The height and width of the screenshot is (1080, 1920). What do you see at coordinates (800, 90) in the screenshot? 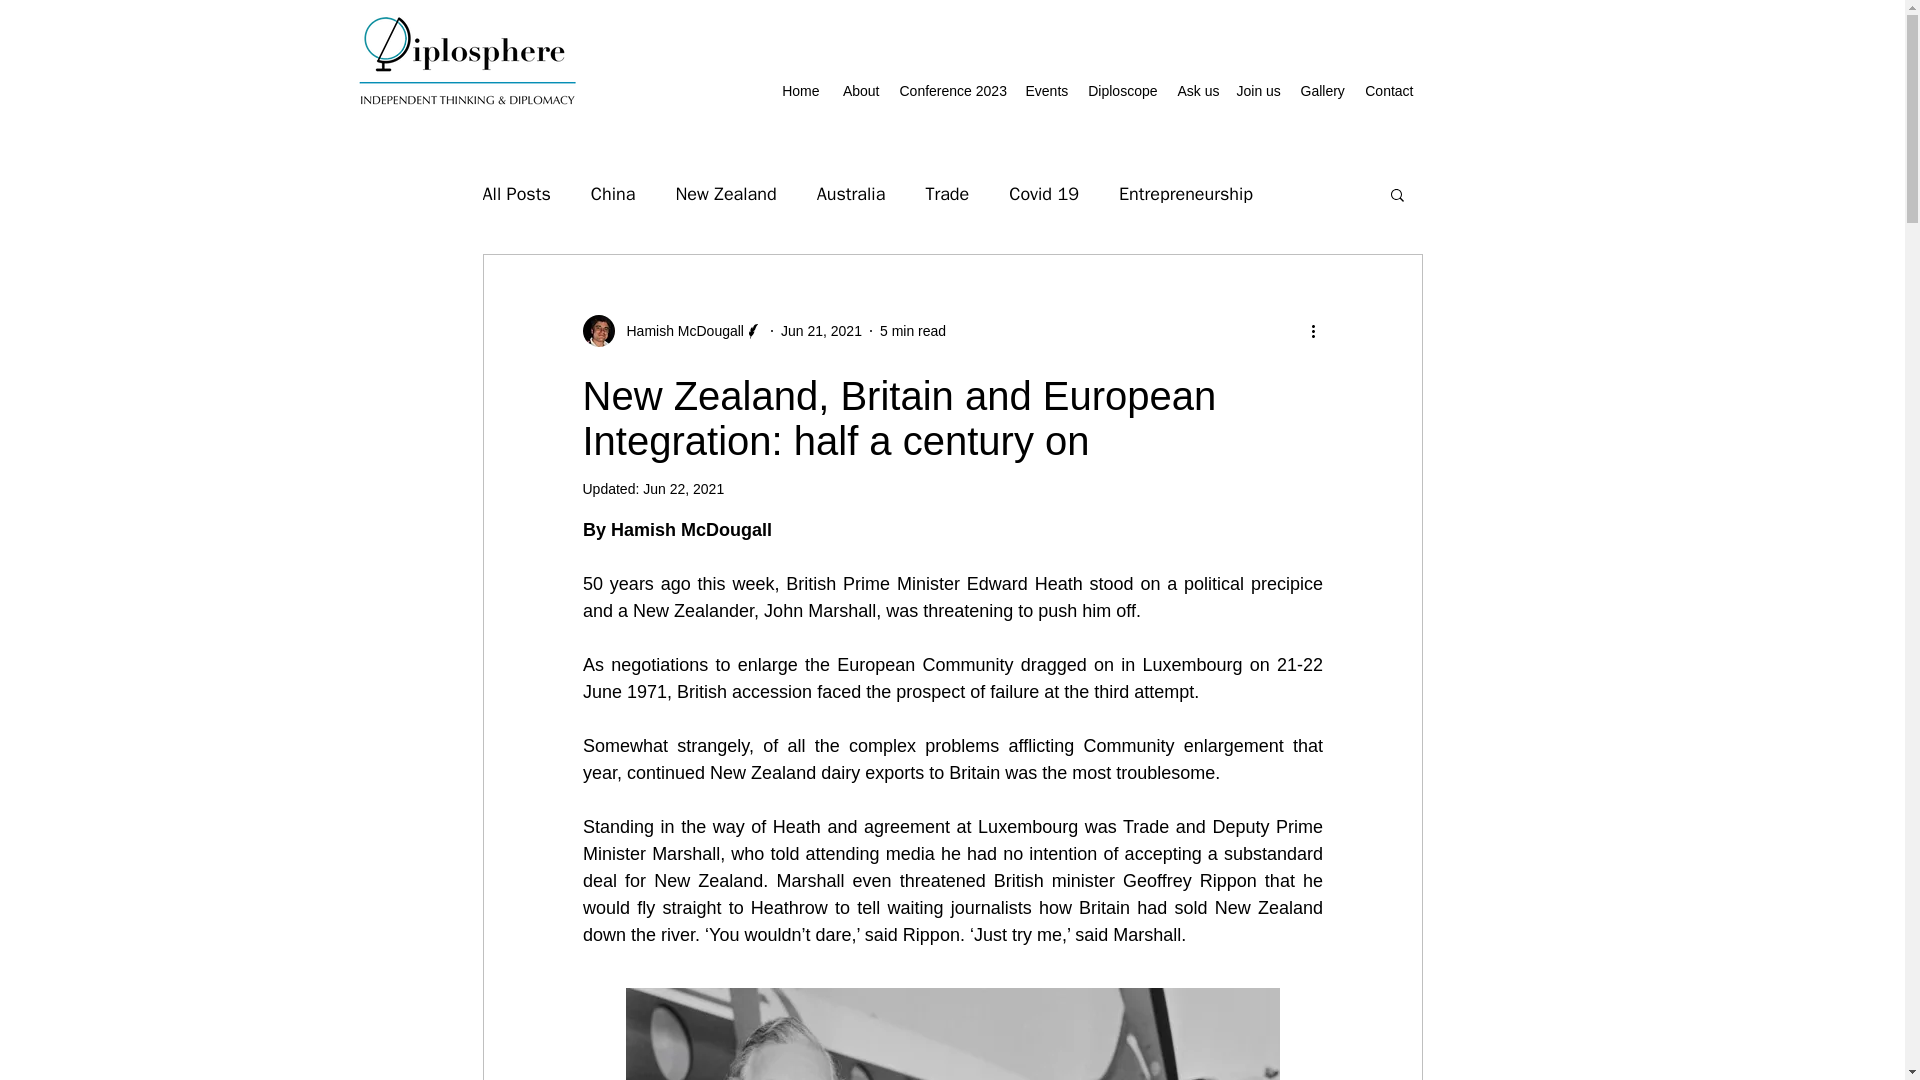
I see `Home` at bounding box center [800, 90].